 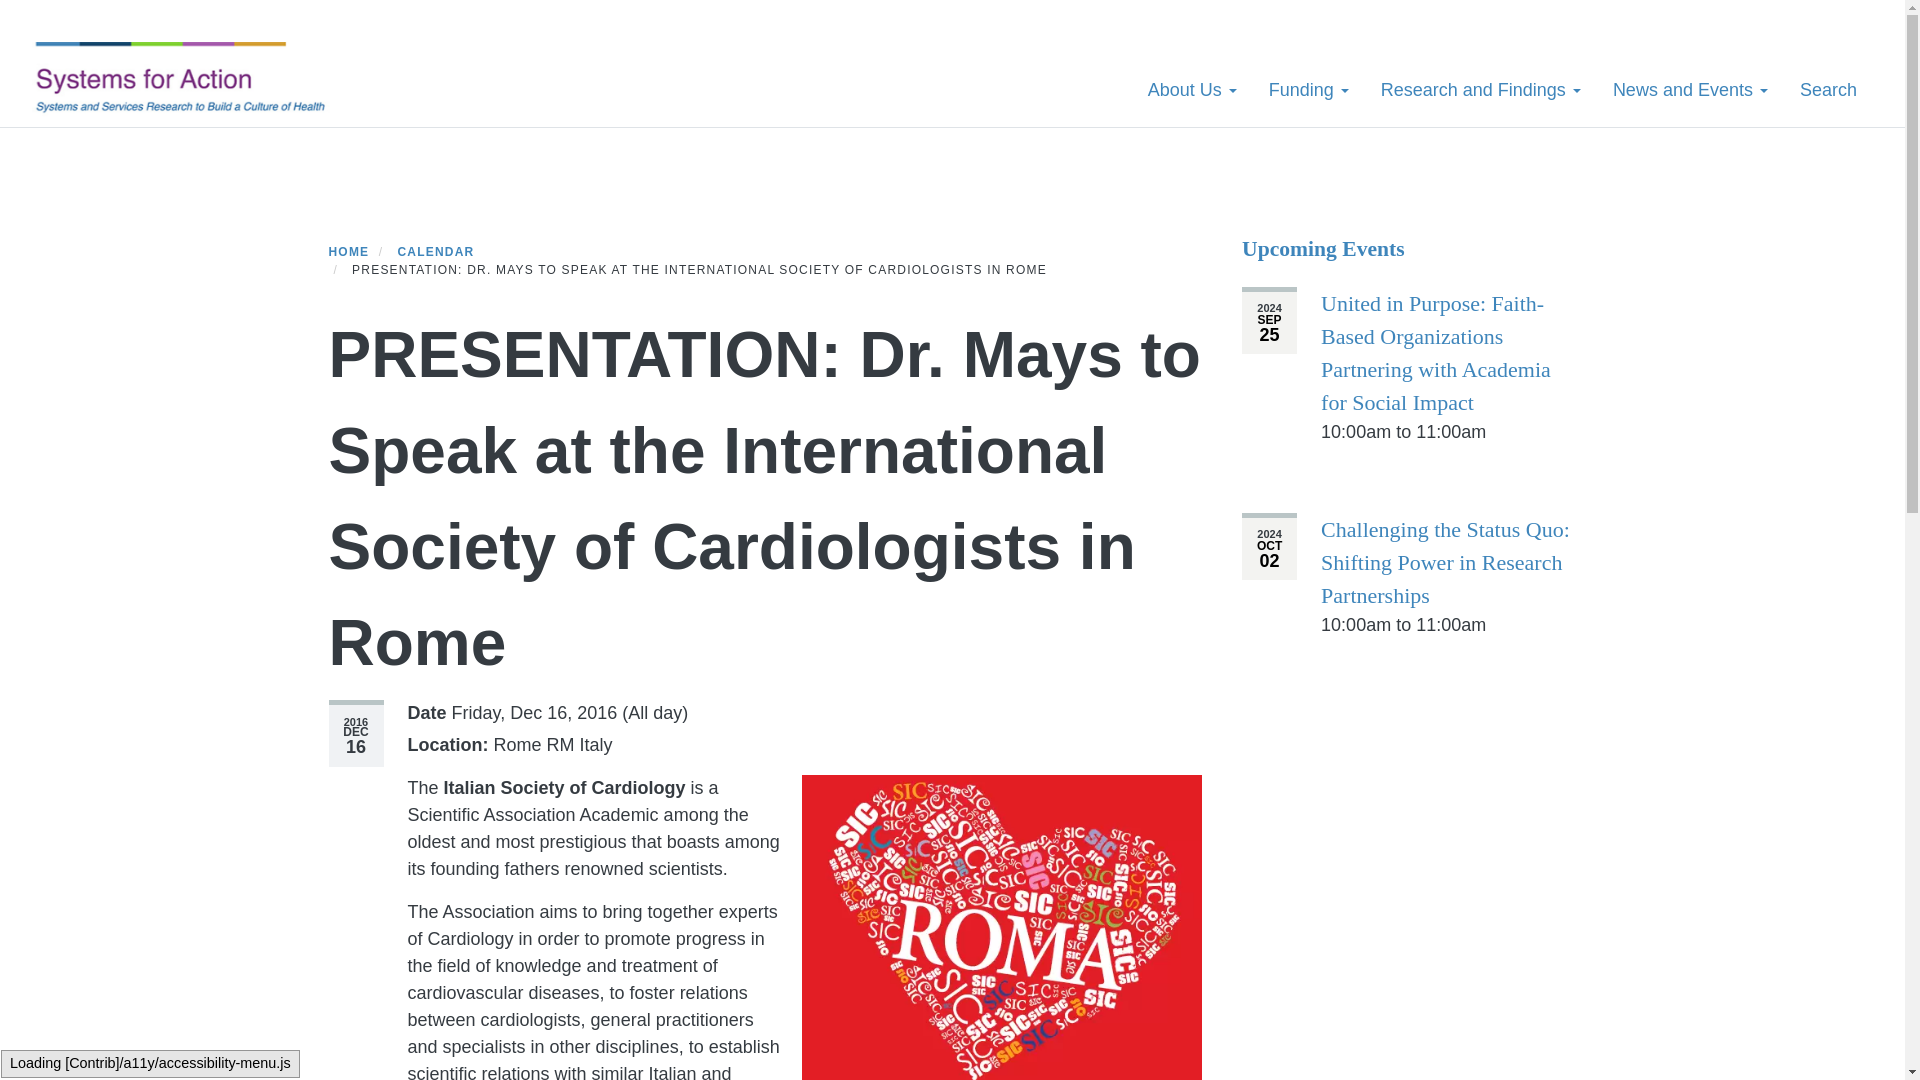 I want to click on Systems for Action, so click(x=194, y=79).